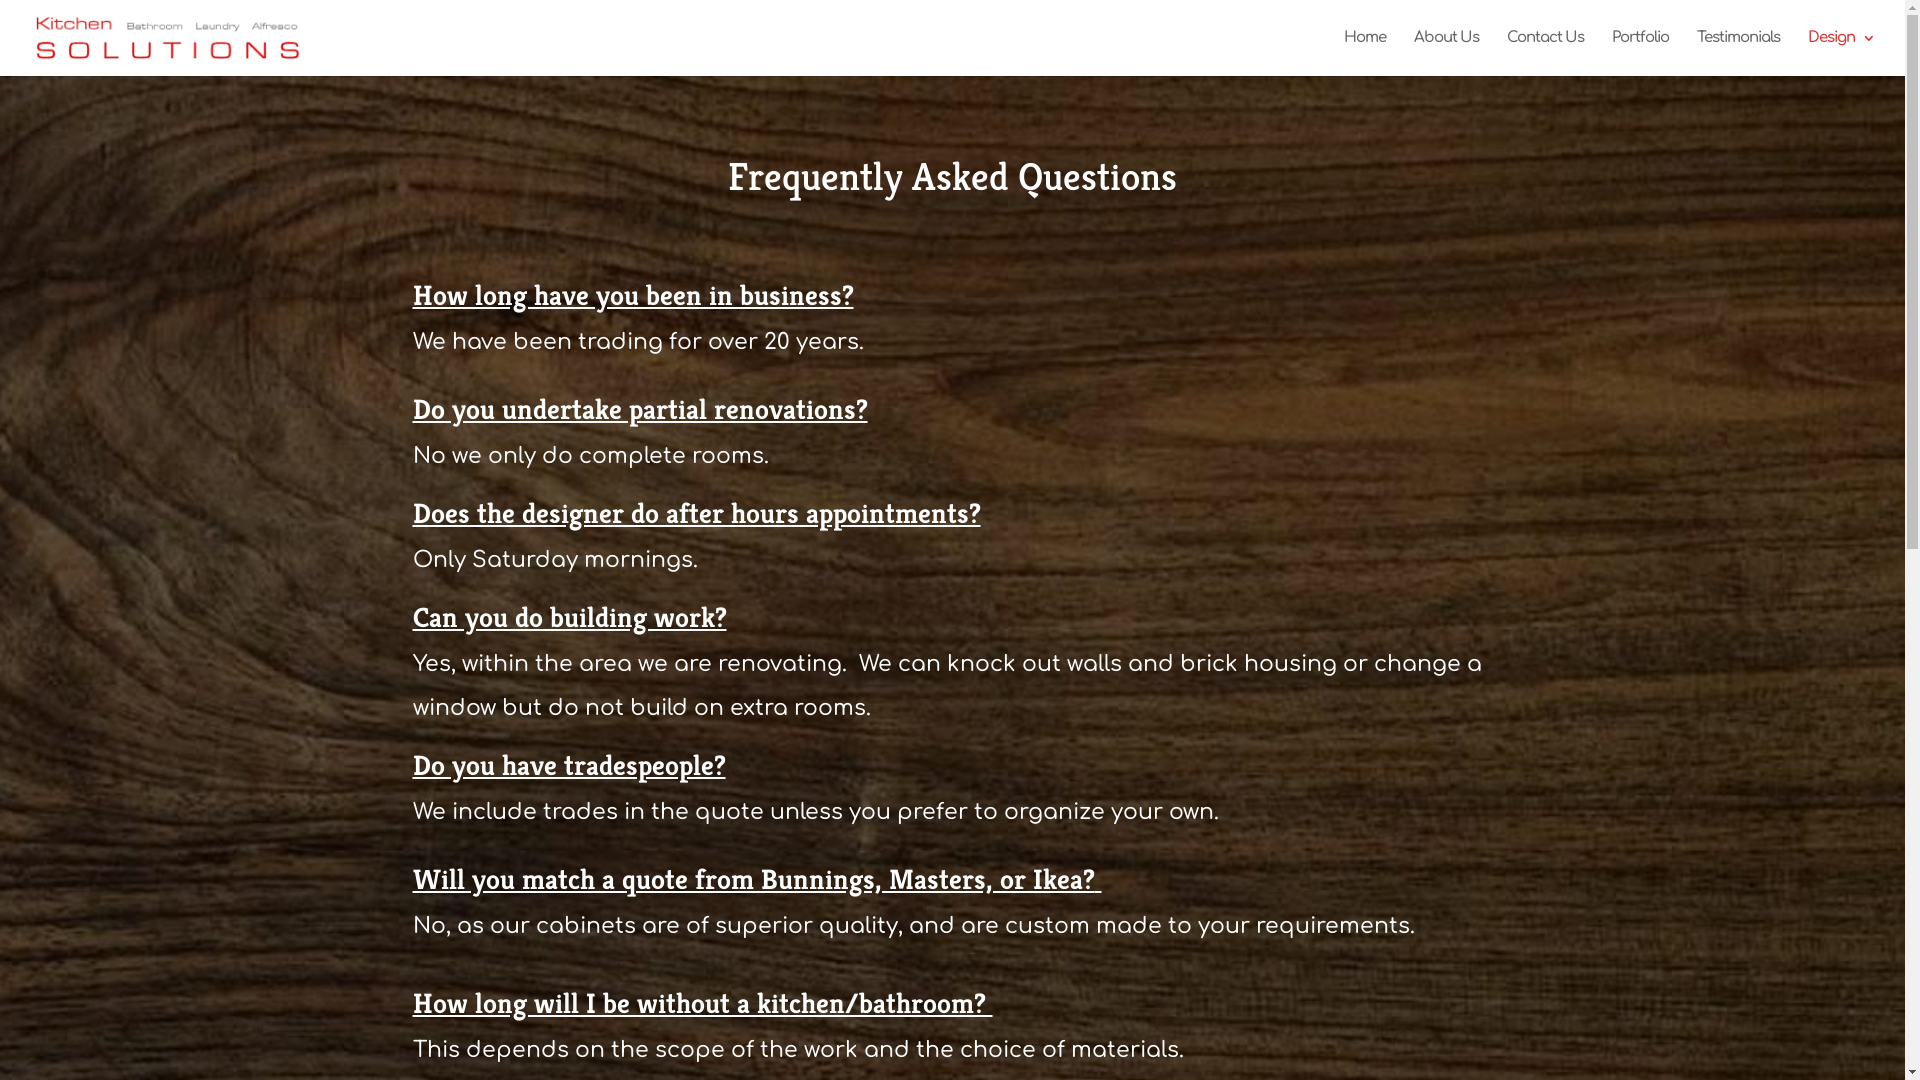 The image size is (1920, 1080). I want to click on About Us, so click(1446, 54).